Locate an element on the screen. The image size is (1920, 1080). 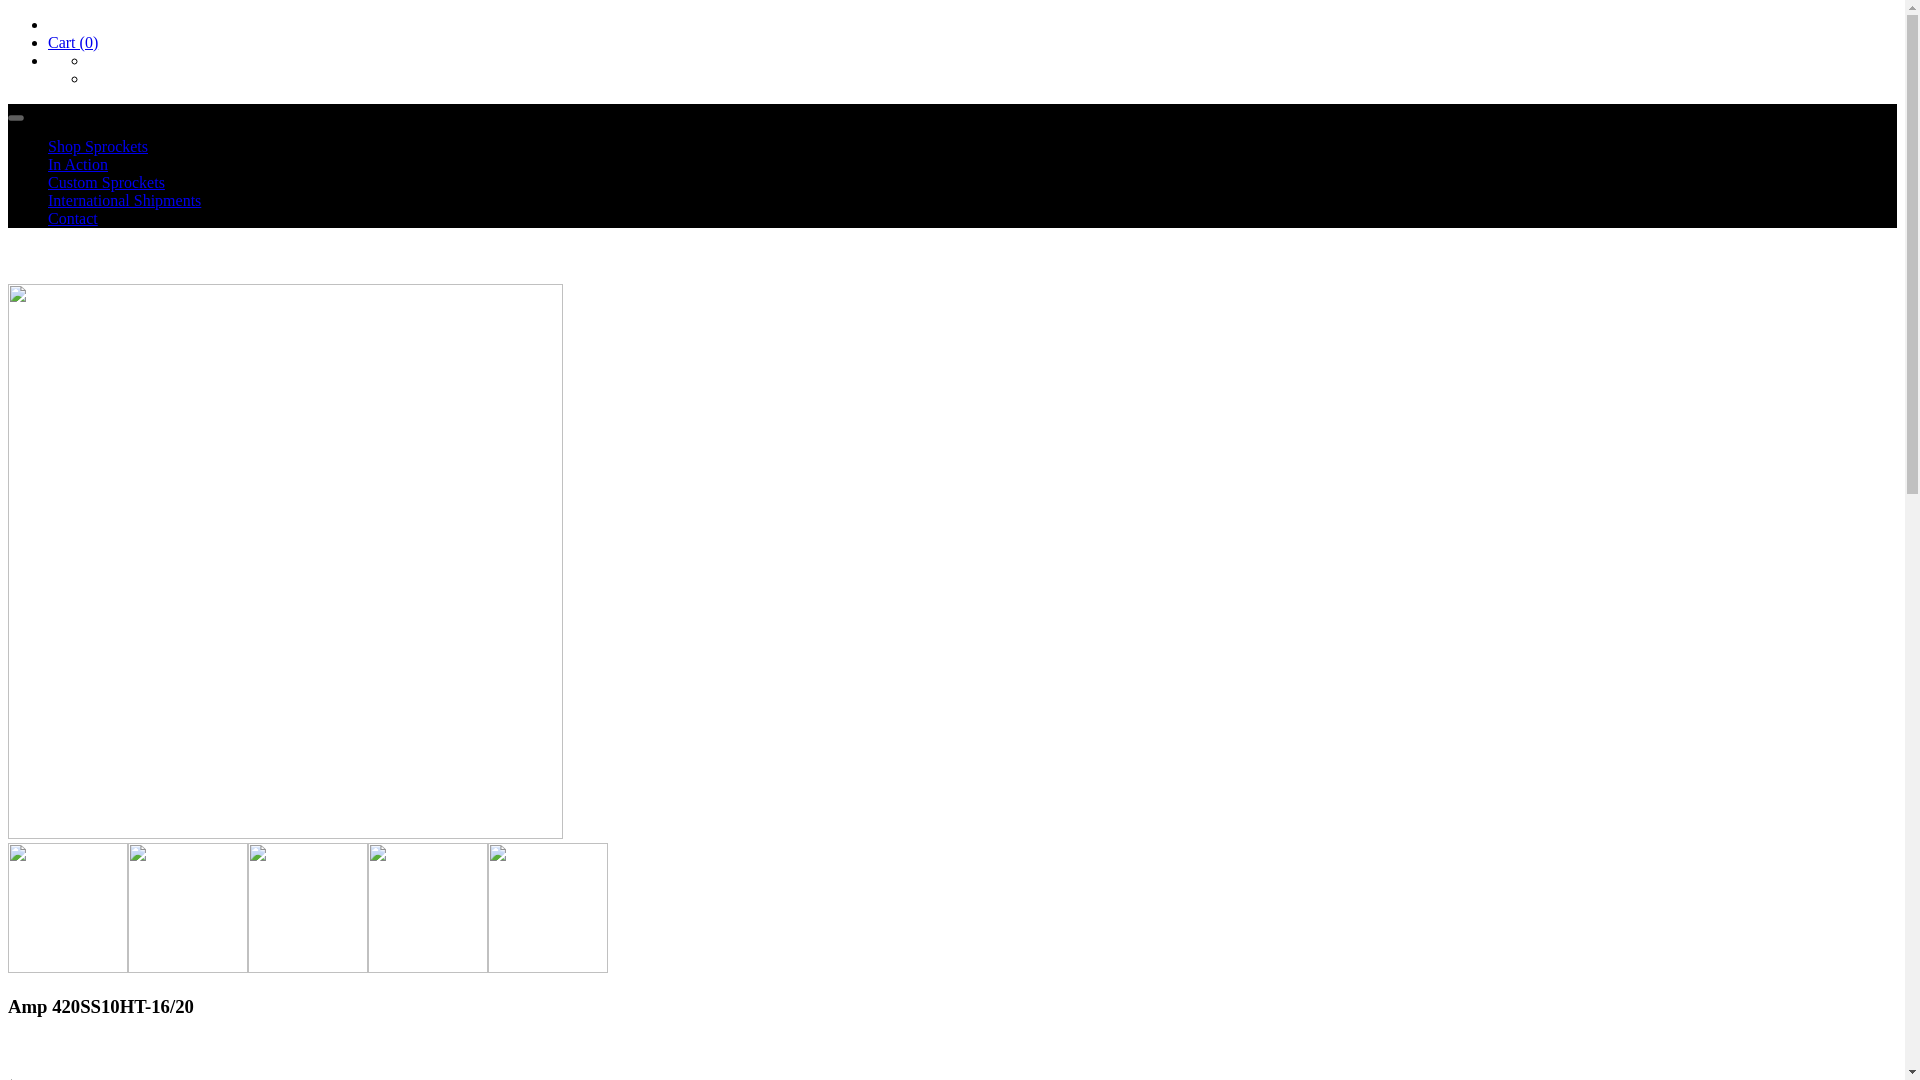
In Action is located at coordinates (78, 164).